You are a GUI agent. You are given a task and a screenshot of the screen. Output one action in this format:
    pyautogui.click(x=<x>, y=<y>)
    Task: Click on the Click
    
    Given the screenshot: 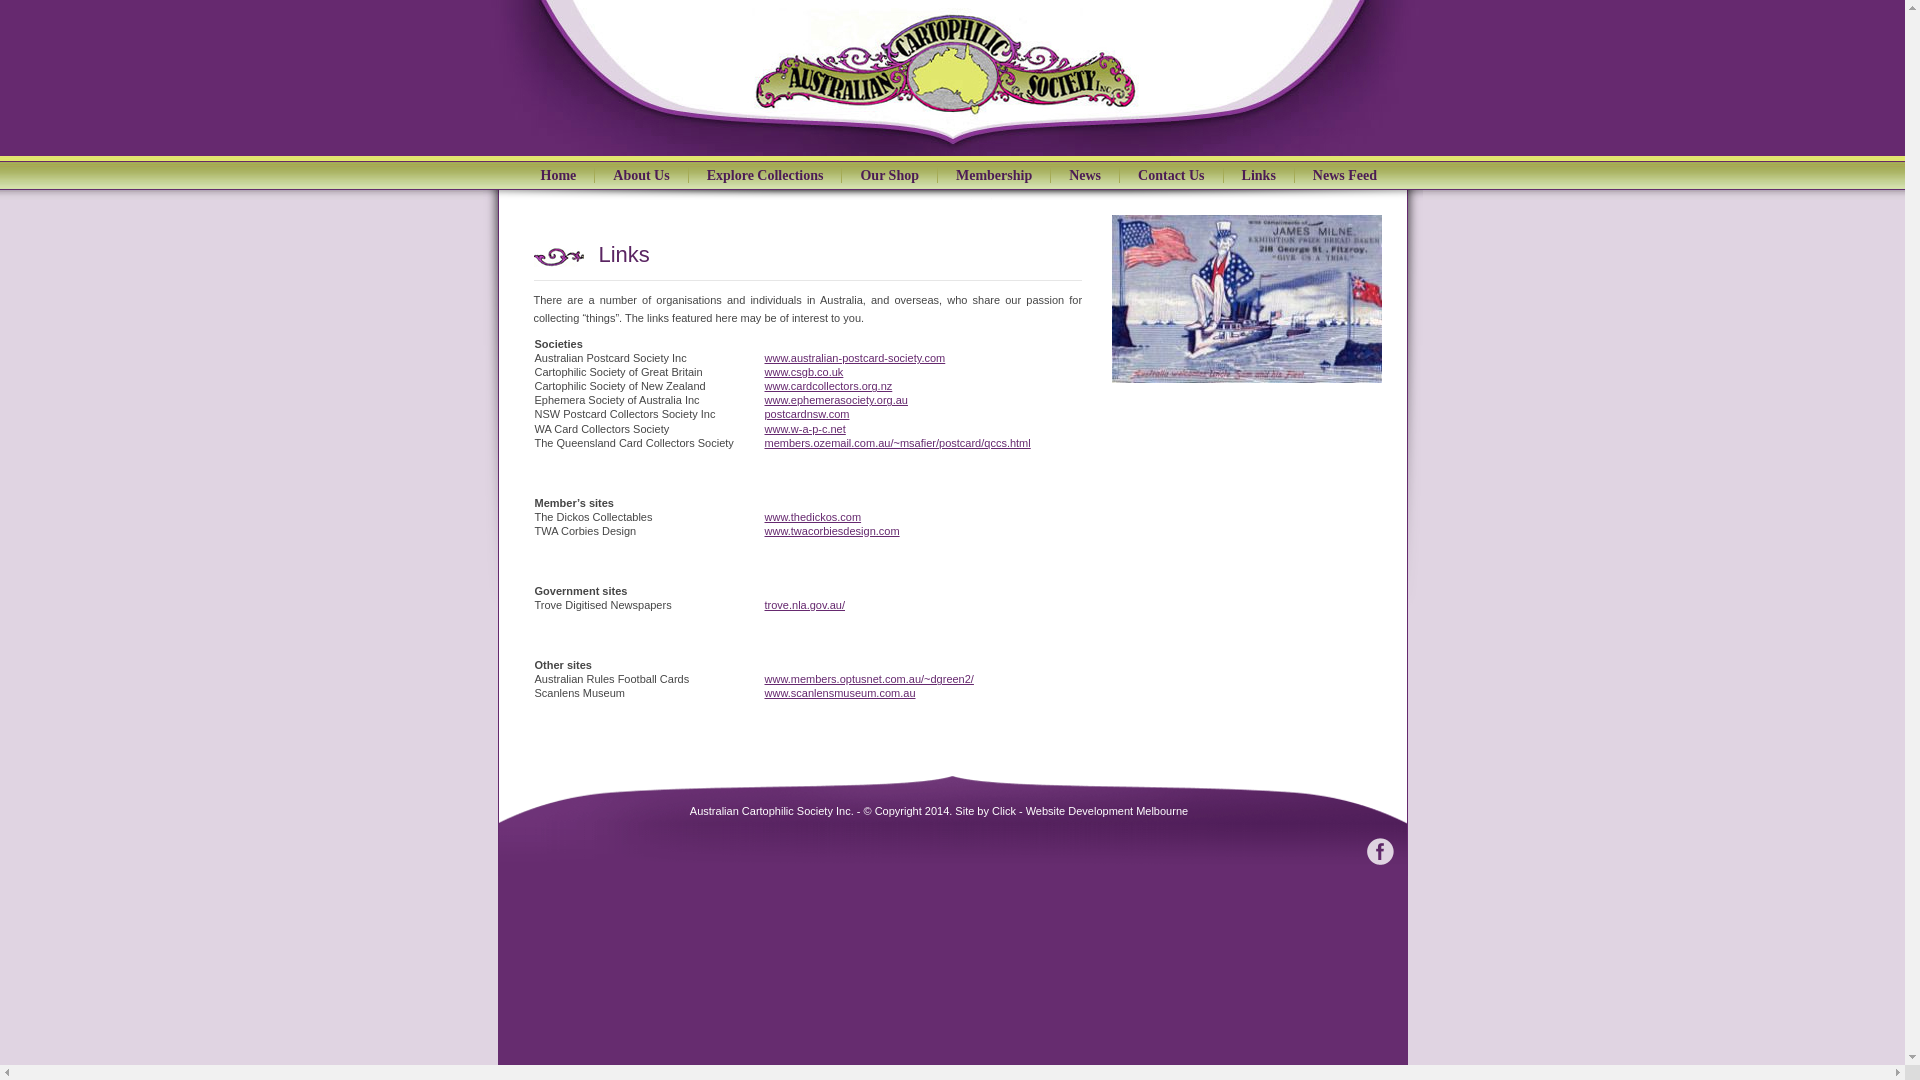 What is the action you would take?
    pyautogui.click(x=1004, y=811)
    